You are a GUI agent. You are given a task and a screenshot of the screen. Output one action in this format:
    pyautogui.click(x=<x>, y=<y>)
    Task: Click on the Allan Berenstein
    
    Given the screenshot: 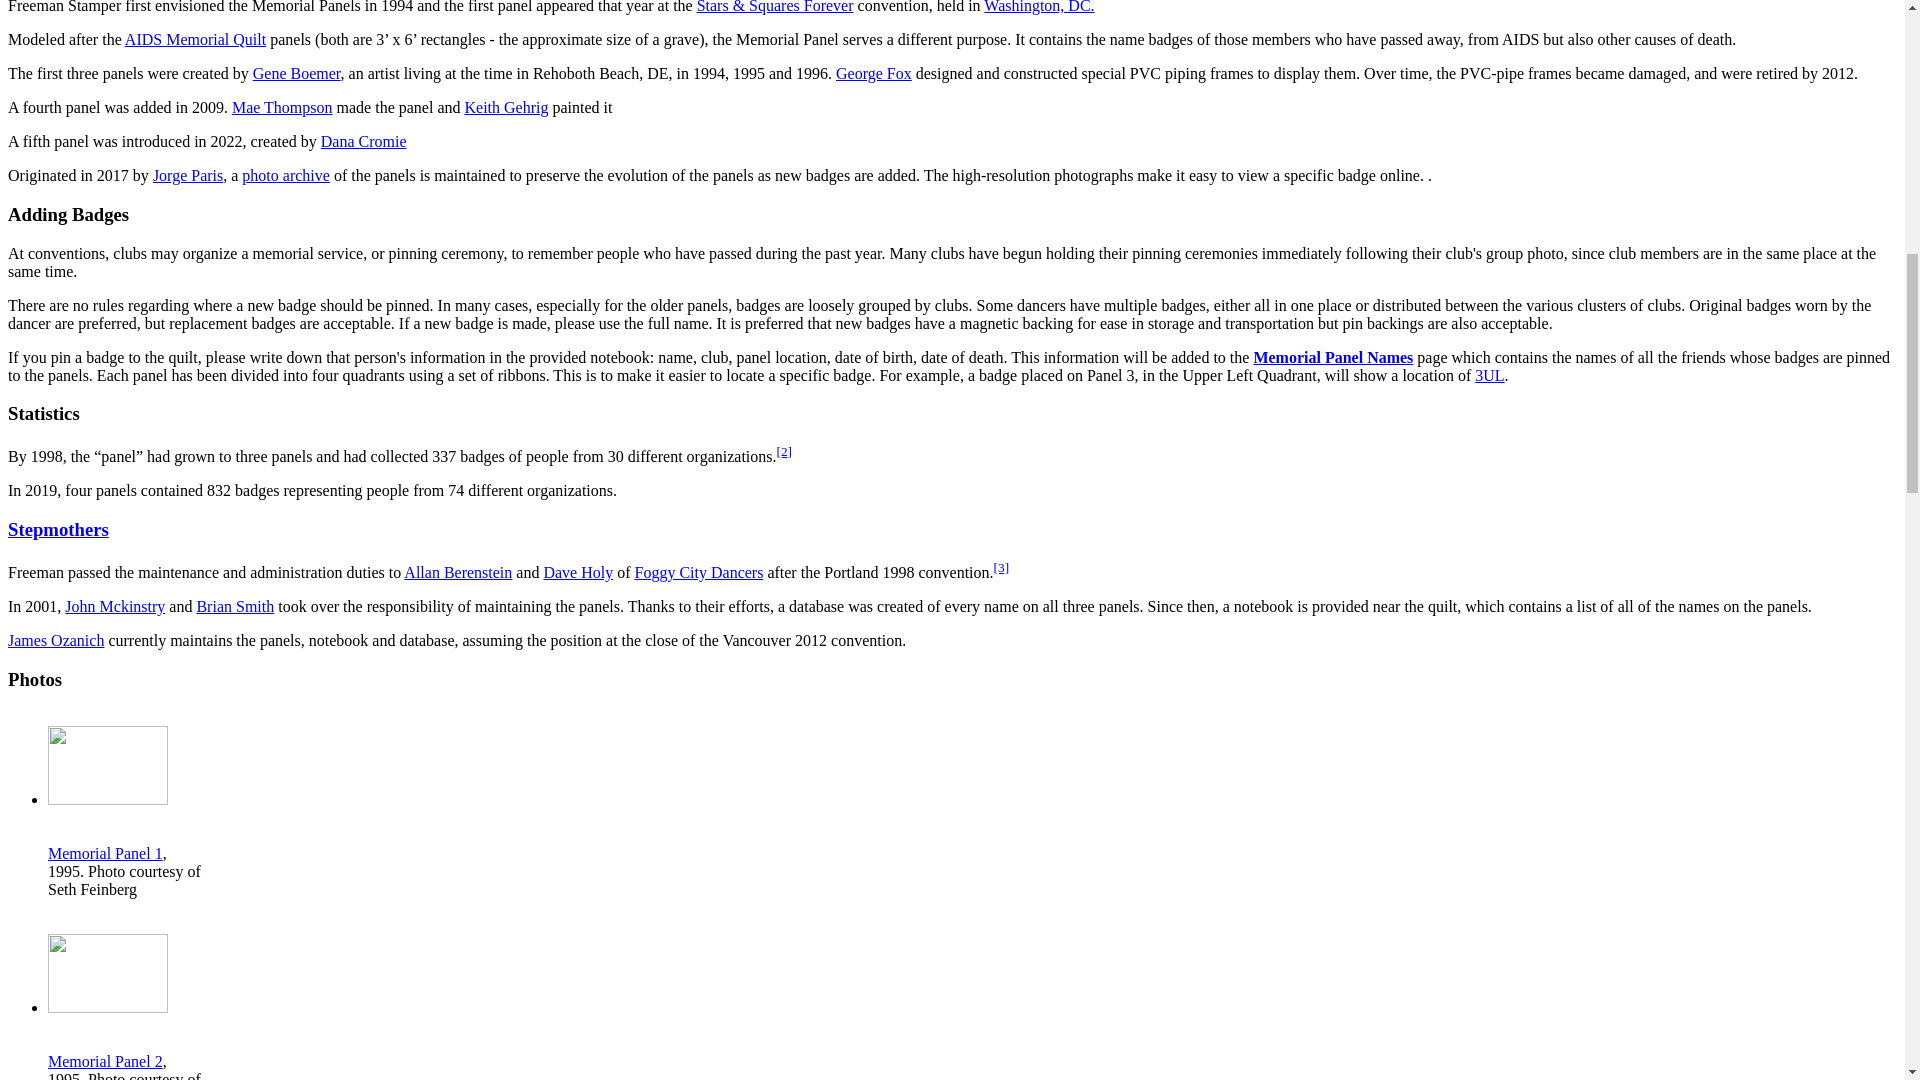 What is the action you would take?
    pyautogui.click(x=458, y=572)
    